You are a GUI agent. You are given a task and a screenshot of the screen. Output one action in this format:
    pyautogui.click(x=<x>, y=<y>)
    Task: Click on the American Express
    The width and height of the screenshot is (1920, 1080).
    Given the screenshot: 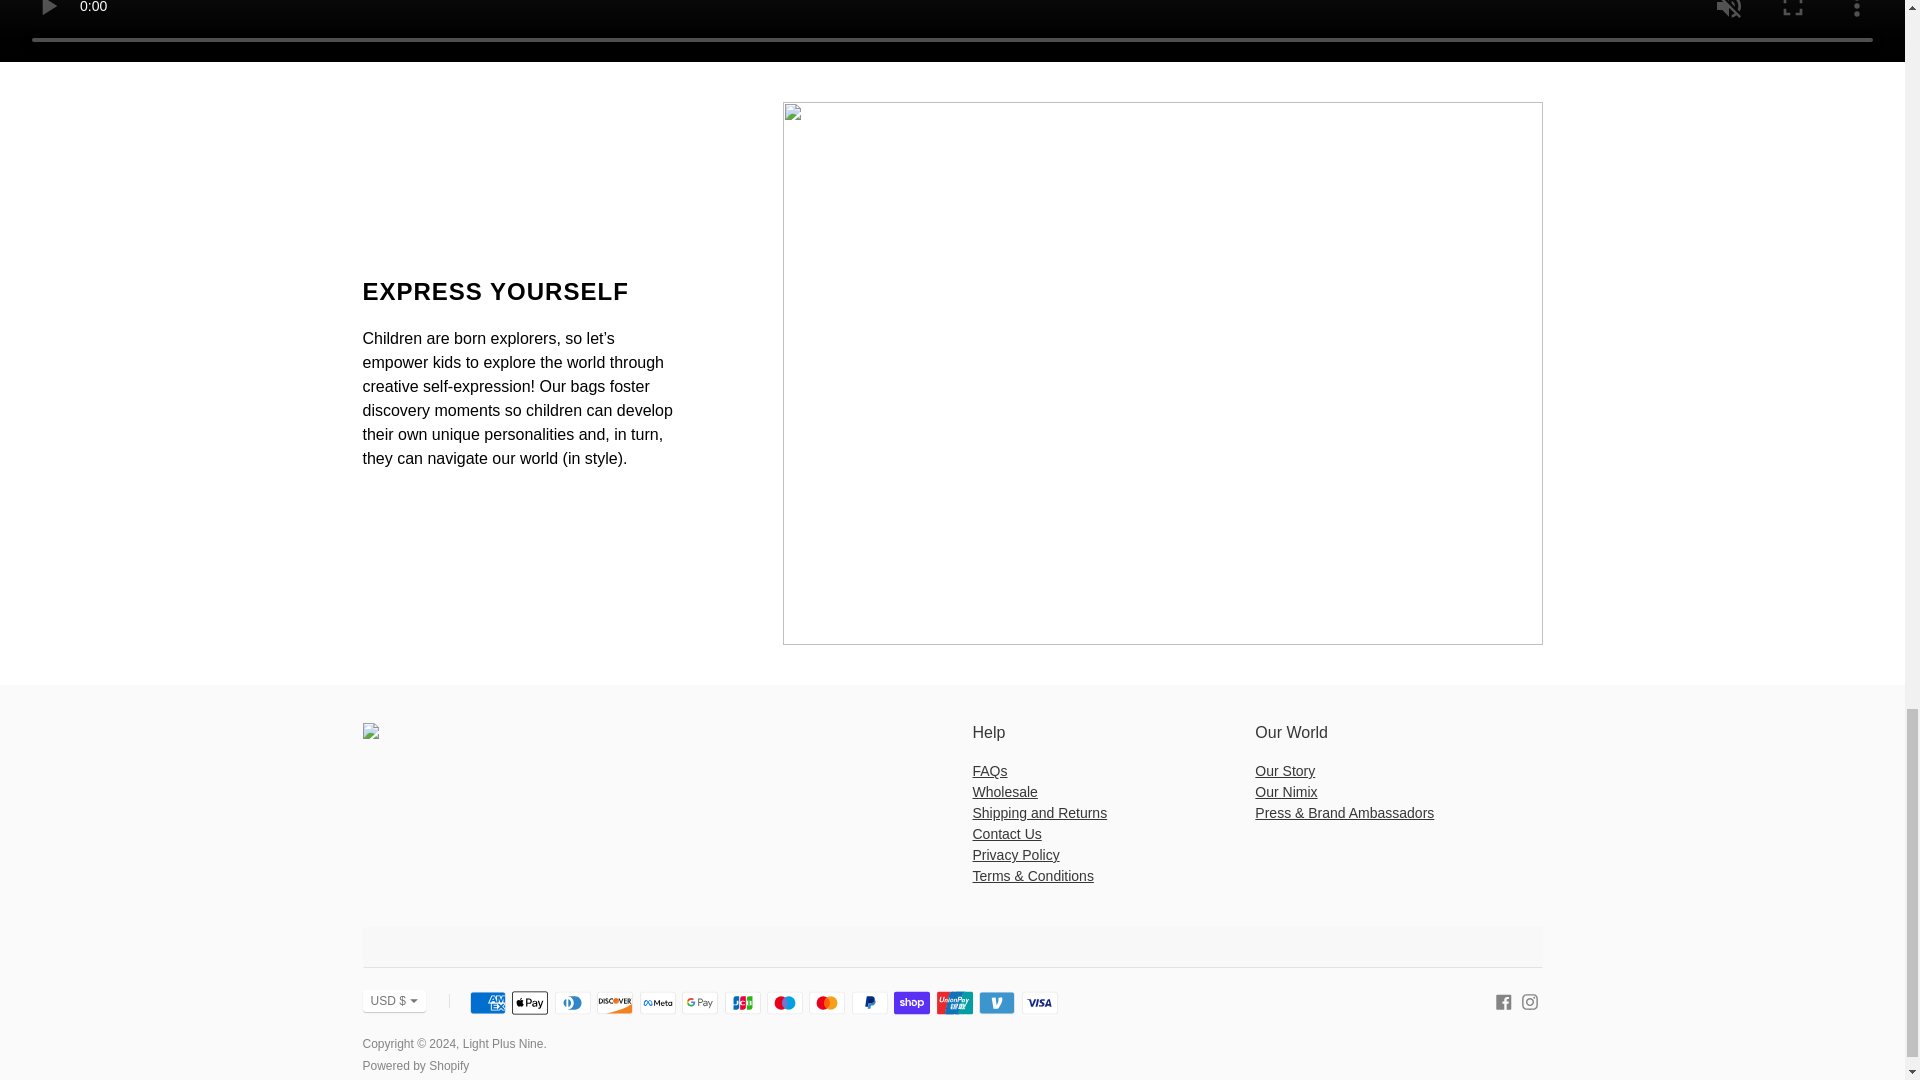 What is the action you would take?
    pyautogui.click(x=488, y=1003)
    